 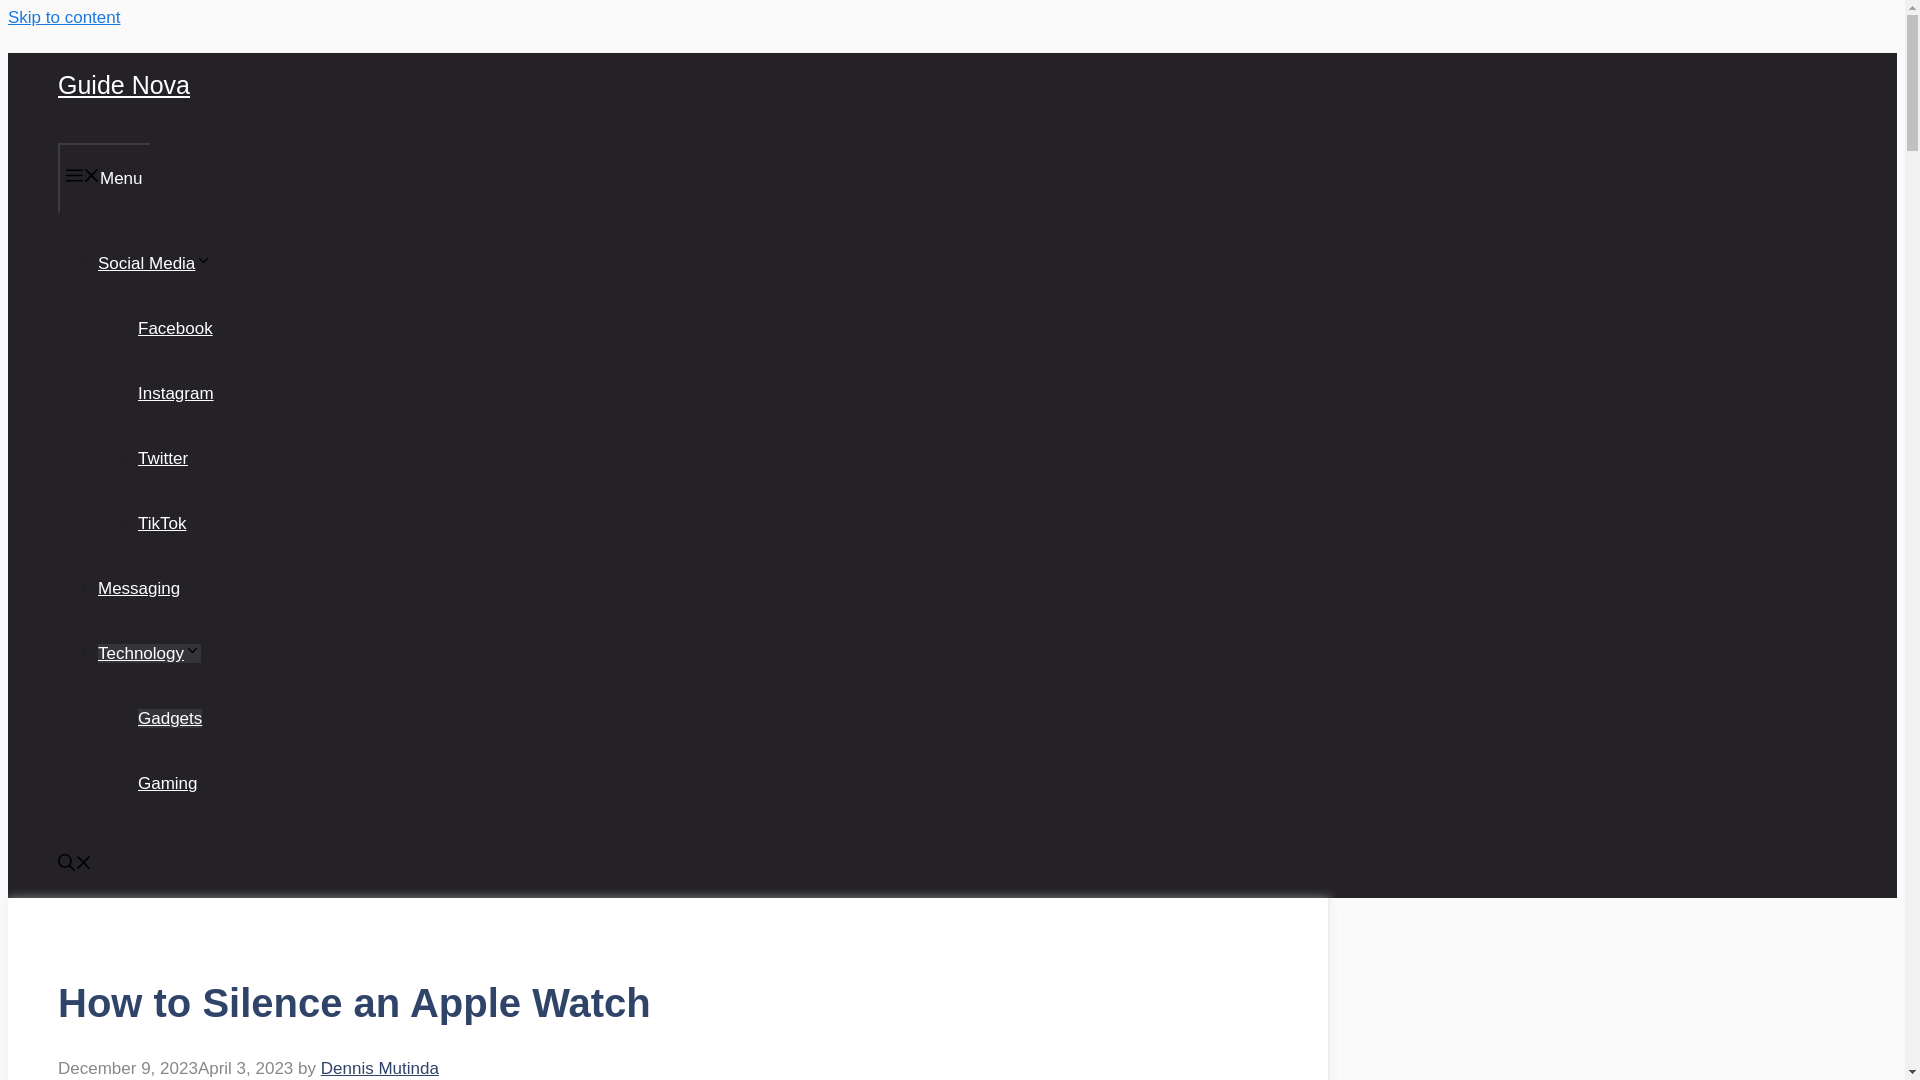 I want to click on Twitter, so click(x=163, y=458).